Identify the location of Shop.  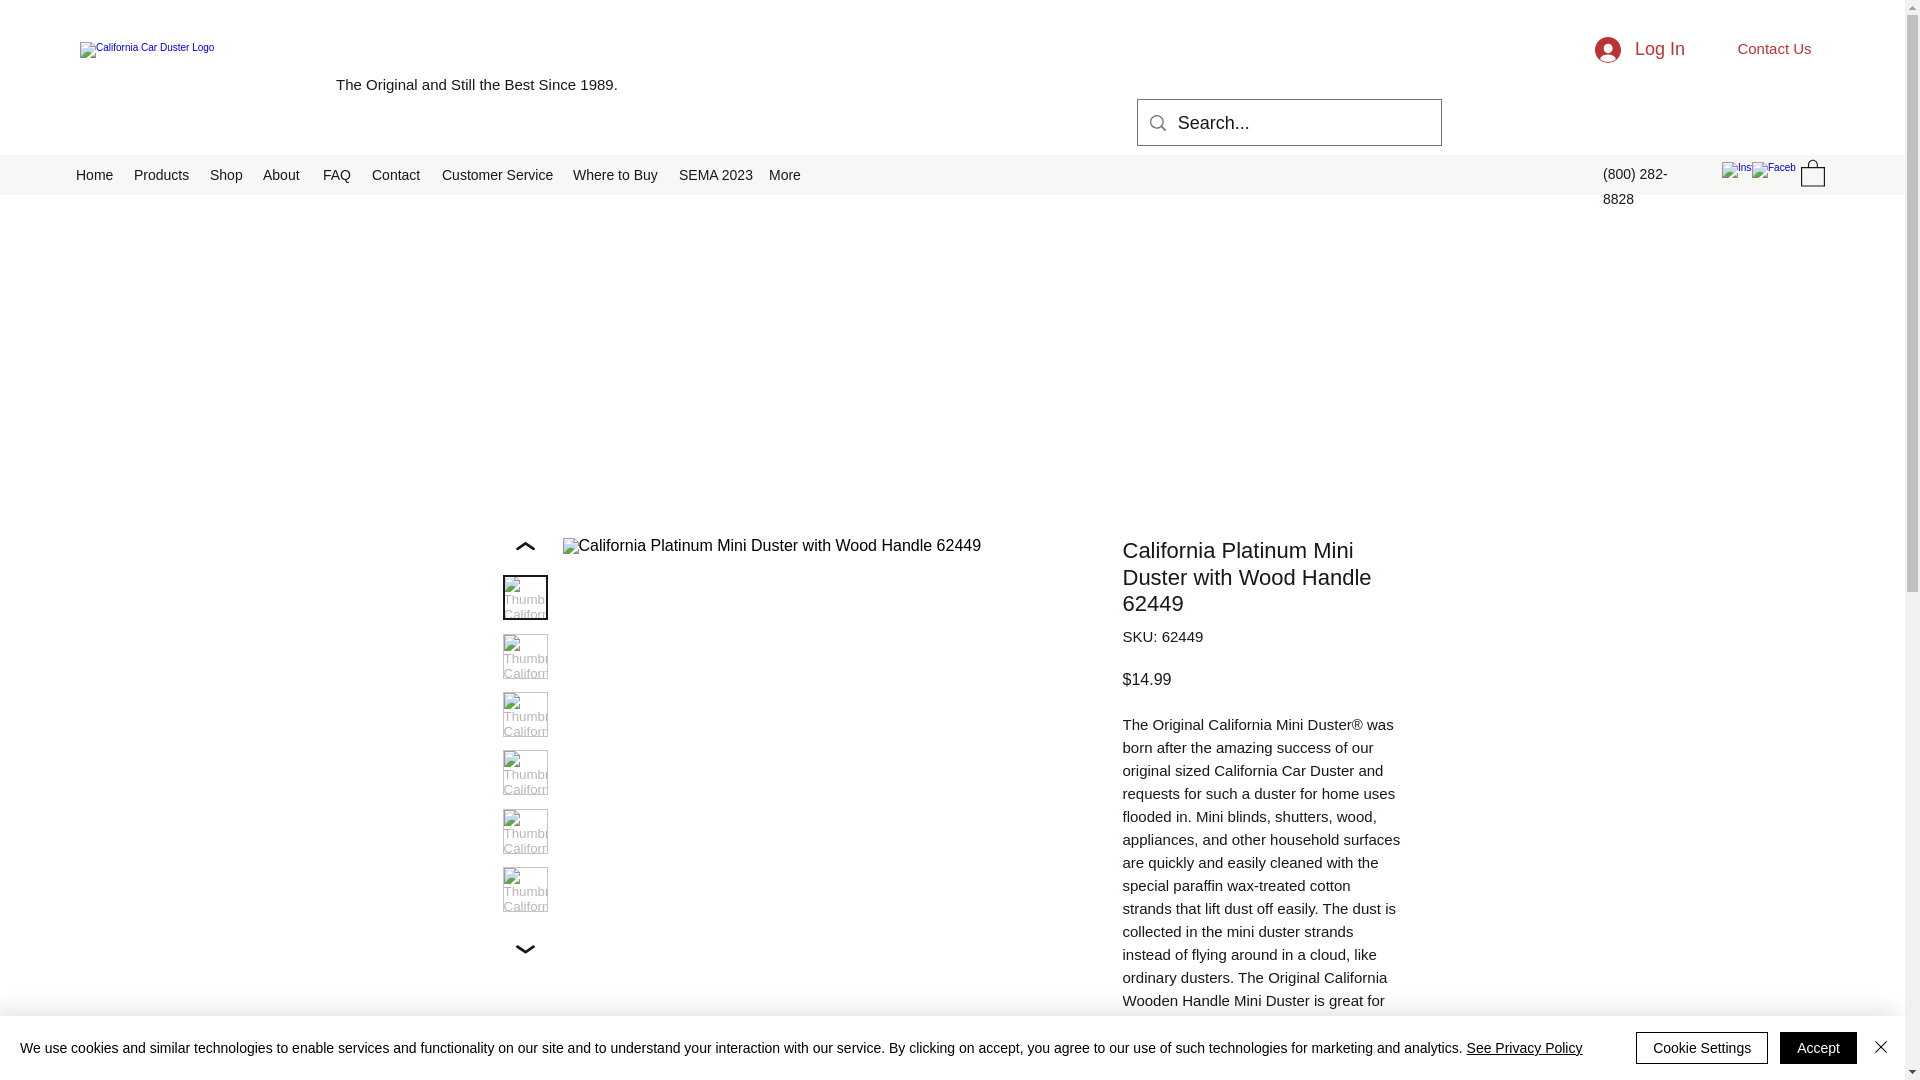
(226, 174).